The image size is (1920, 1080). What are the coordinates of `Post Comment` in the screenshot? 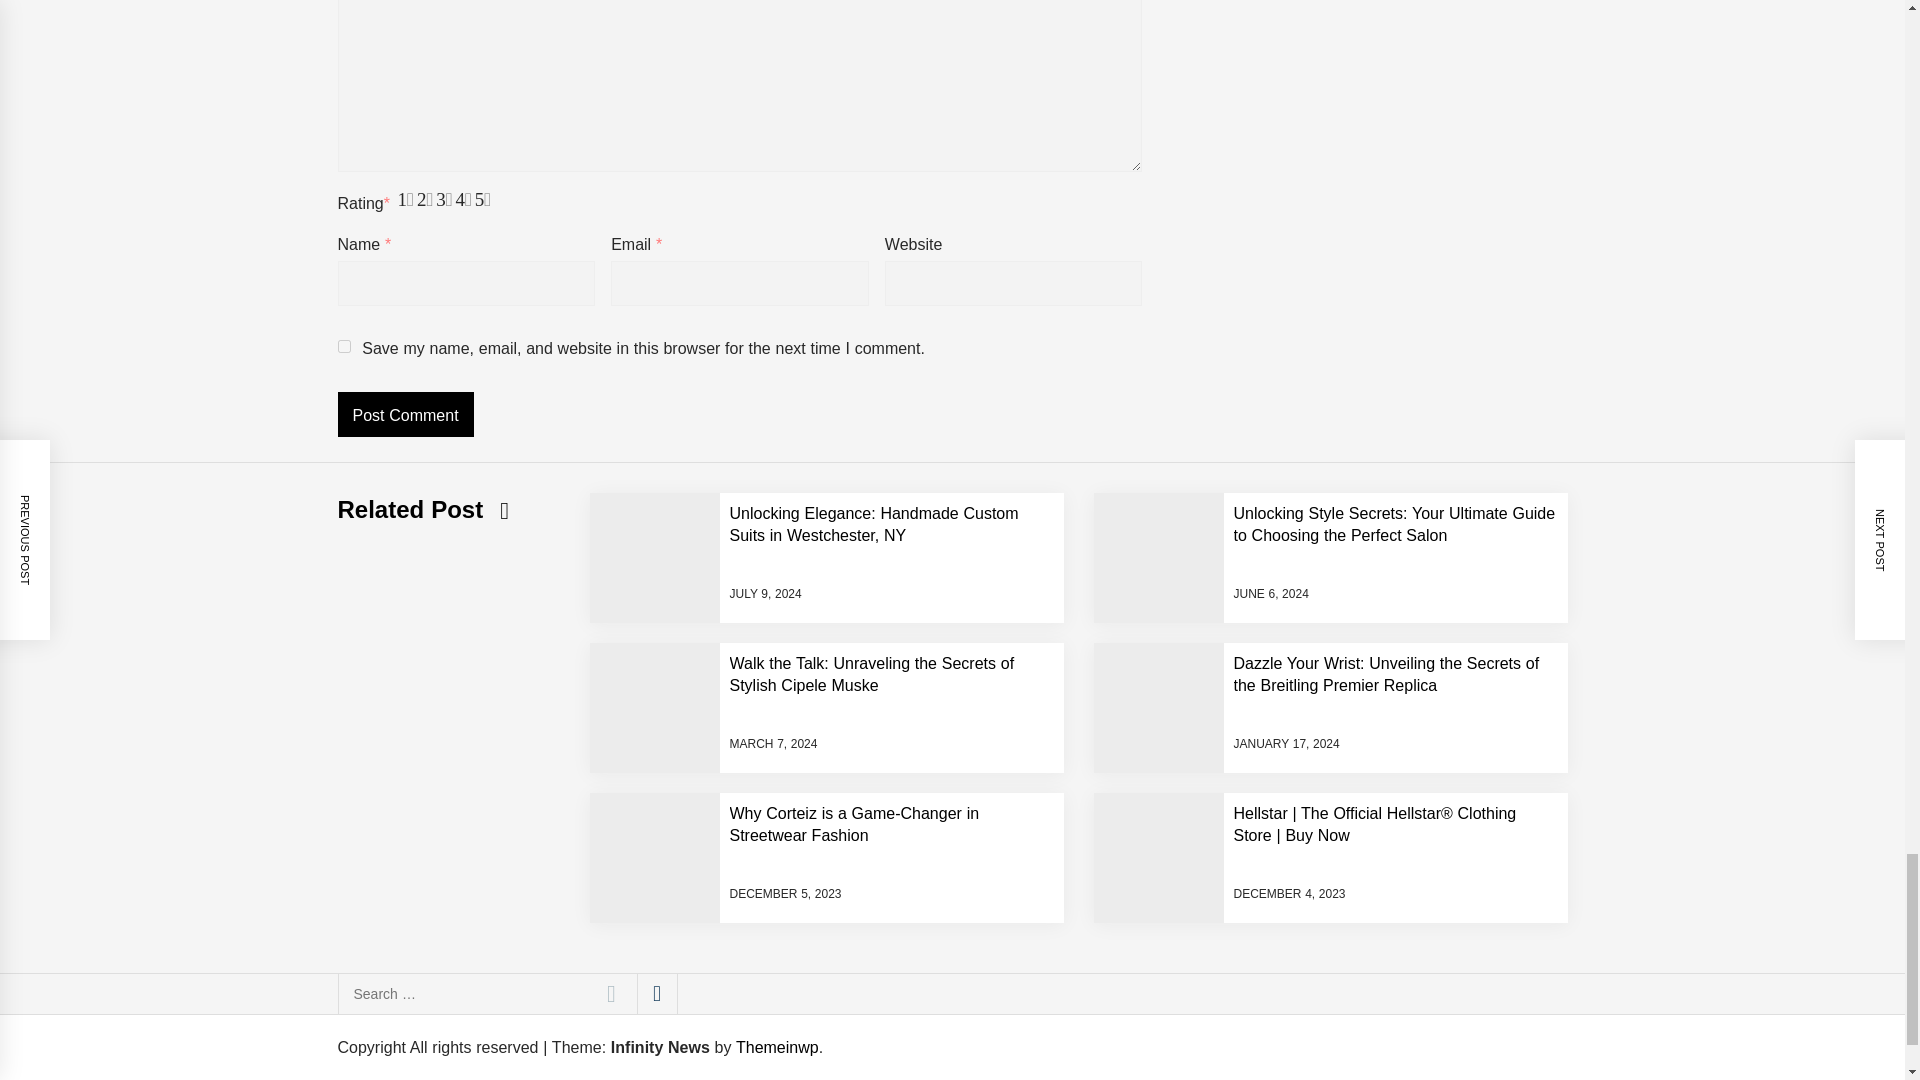 It's located at (406, 414).